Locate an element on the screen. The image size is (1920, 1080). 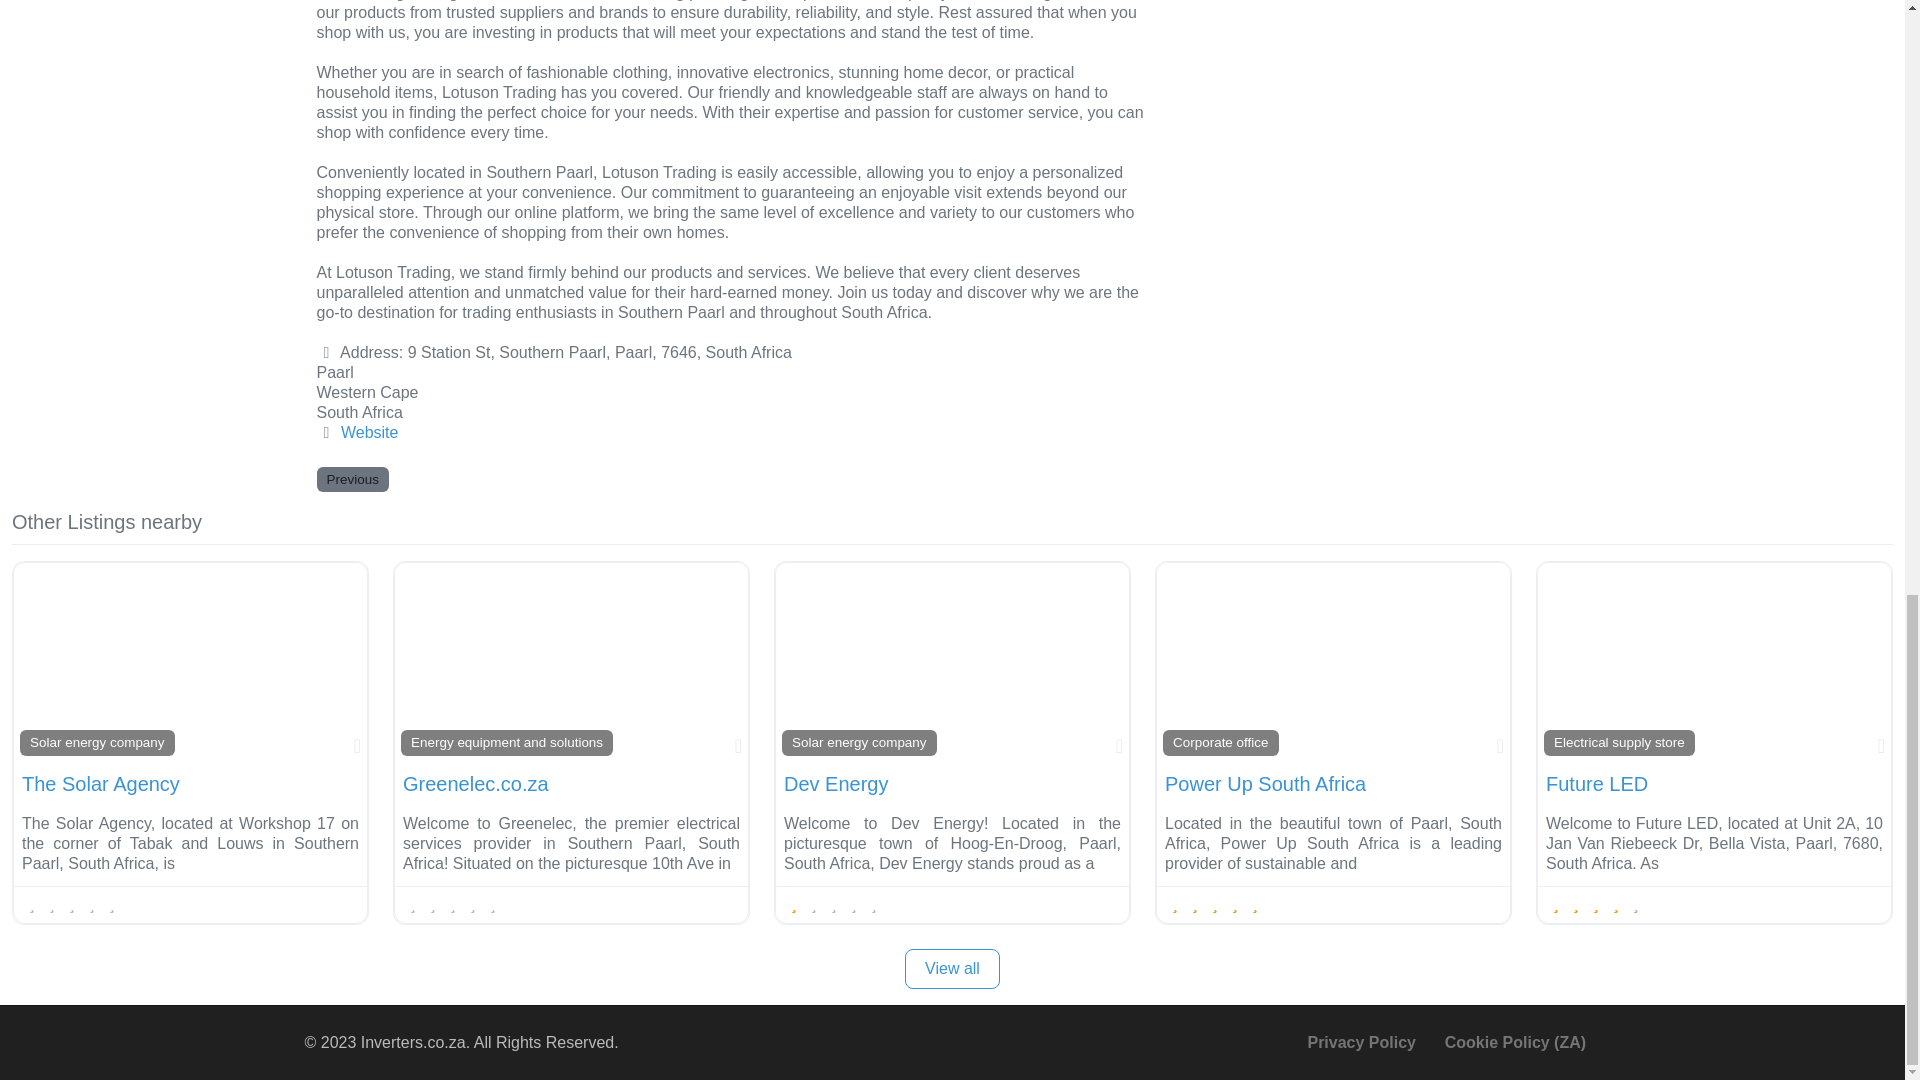
Energy equipment and solutions is located at coordinates (506, 742).